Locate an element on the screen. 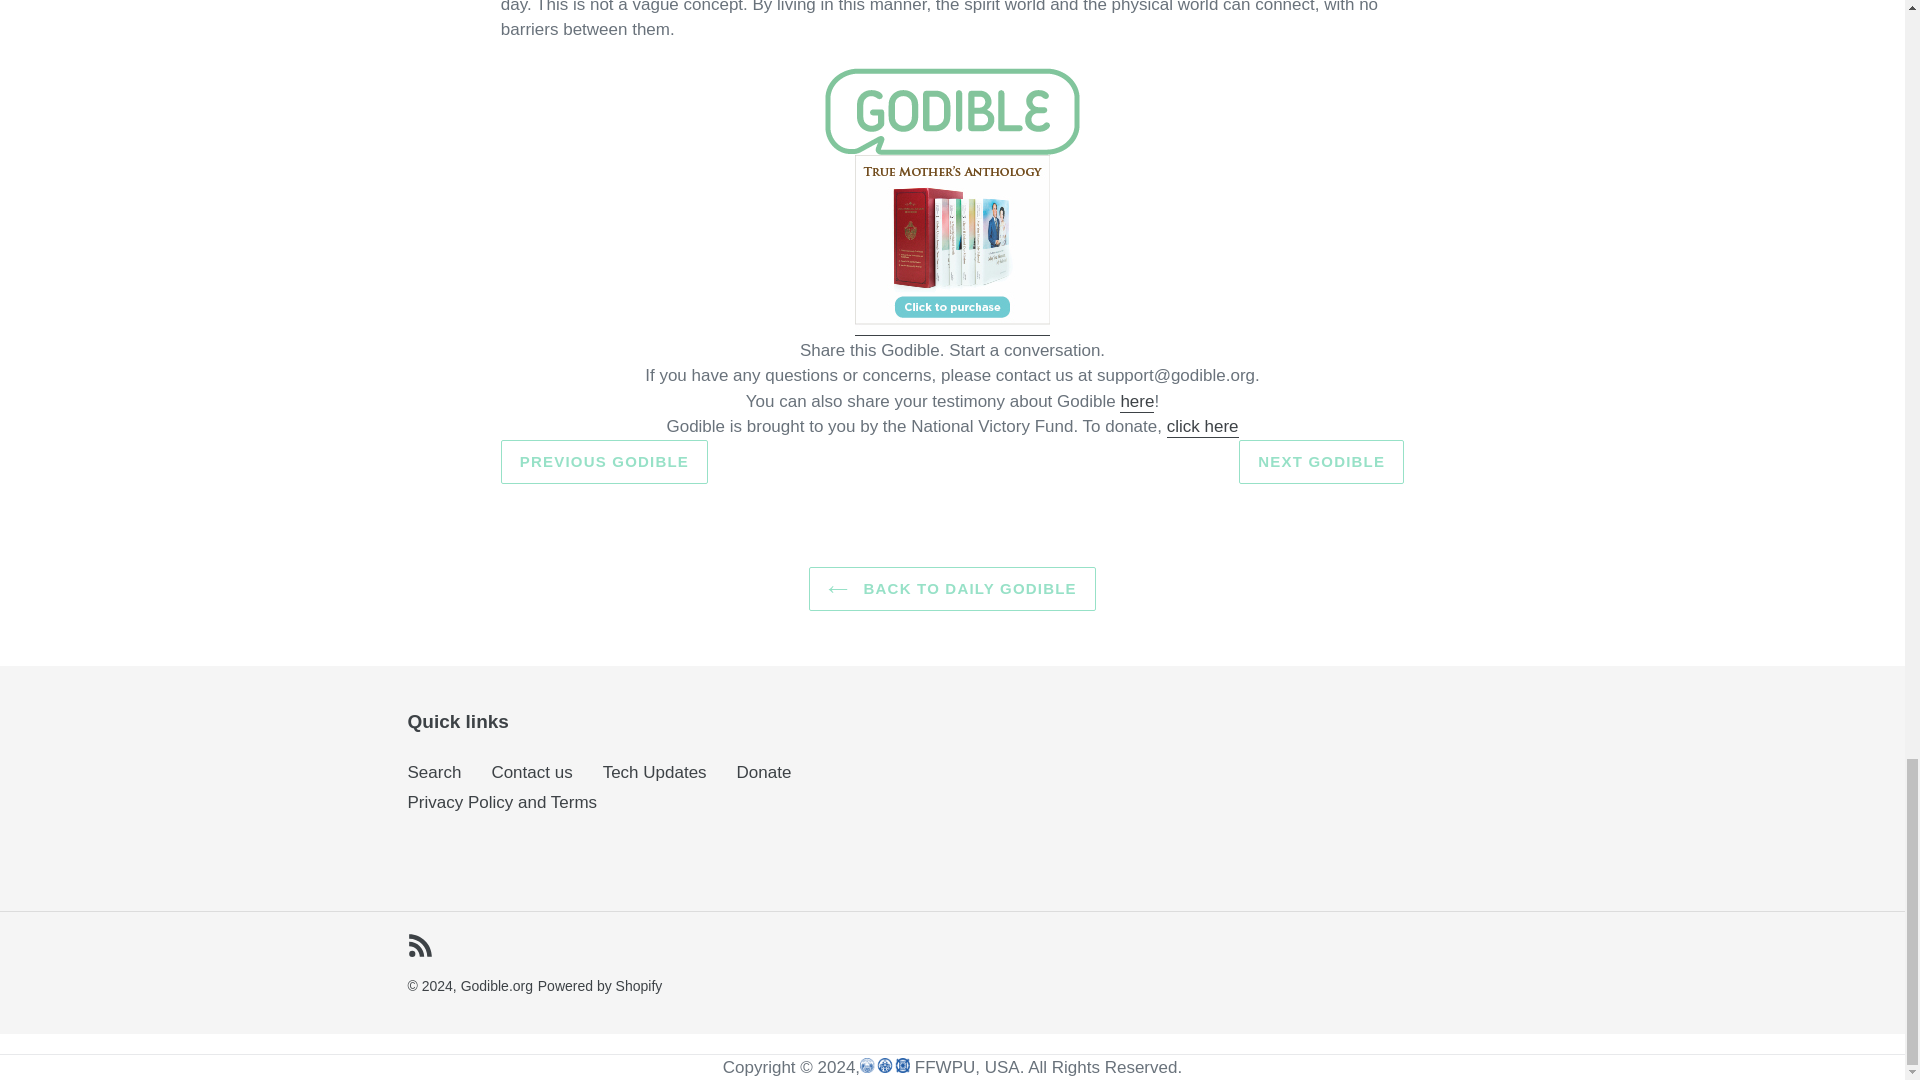 The height and width of the screenshot is (1080, 1920). click here is located at coordinates (1202, 427).